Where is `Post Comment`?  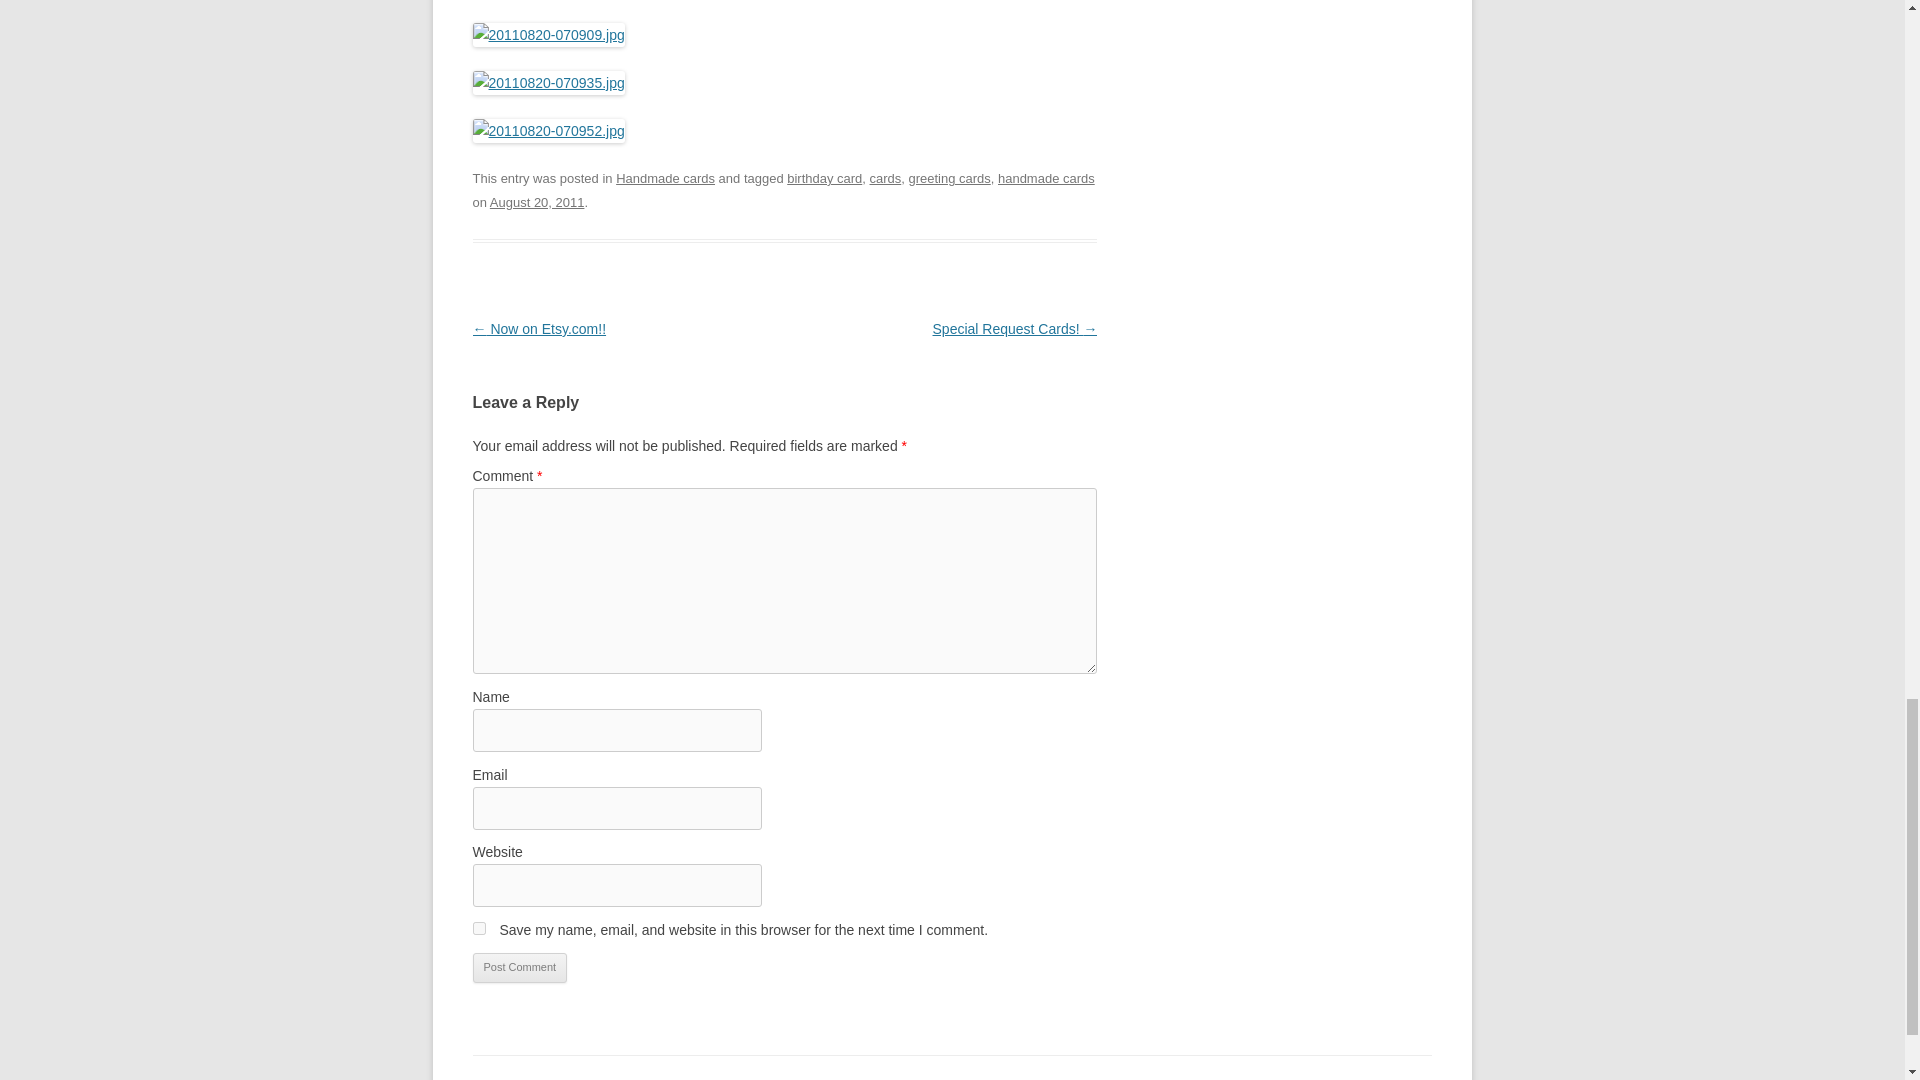 Post Comment is located at coordinates (519, 967).